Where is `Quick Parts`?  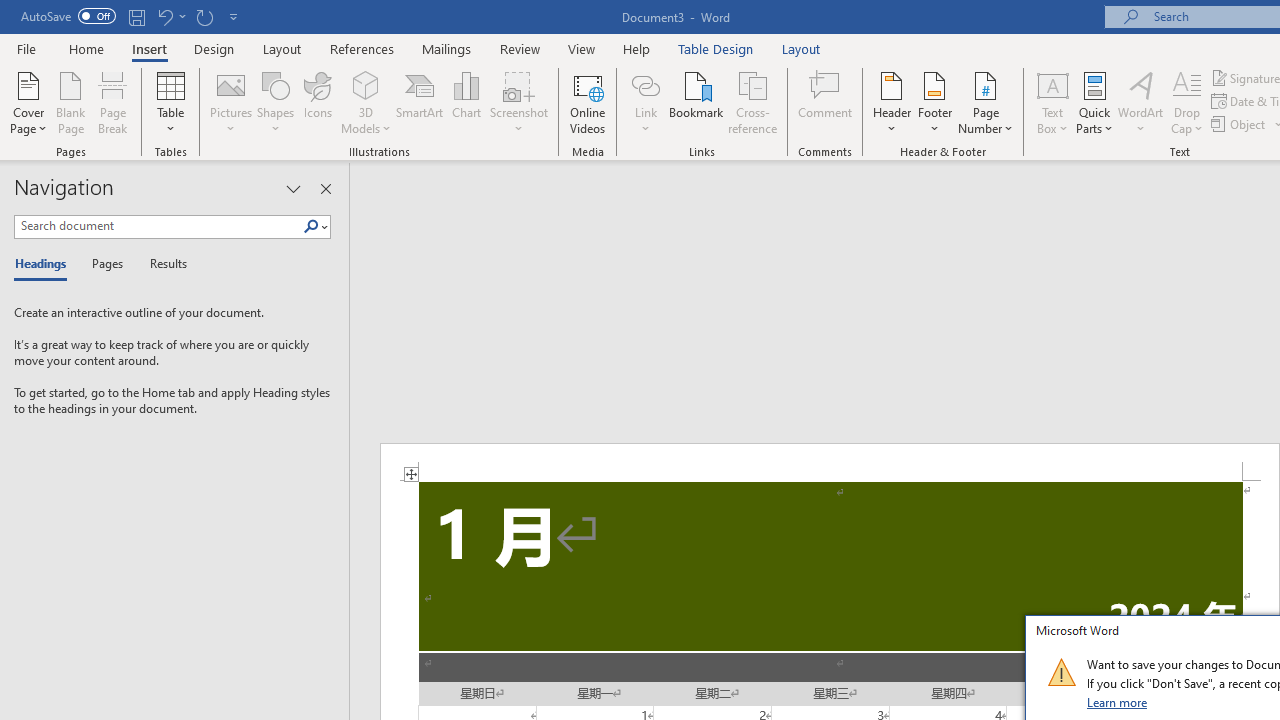
Quick Parts is located at coordinates (1094, 102).